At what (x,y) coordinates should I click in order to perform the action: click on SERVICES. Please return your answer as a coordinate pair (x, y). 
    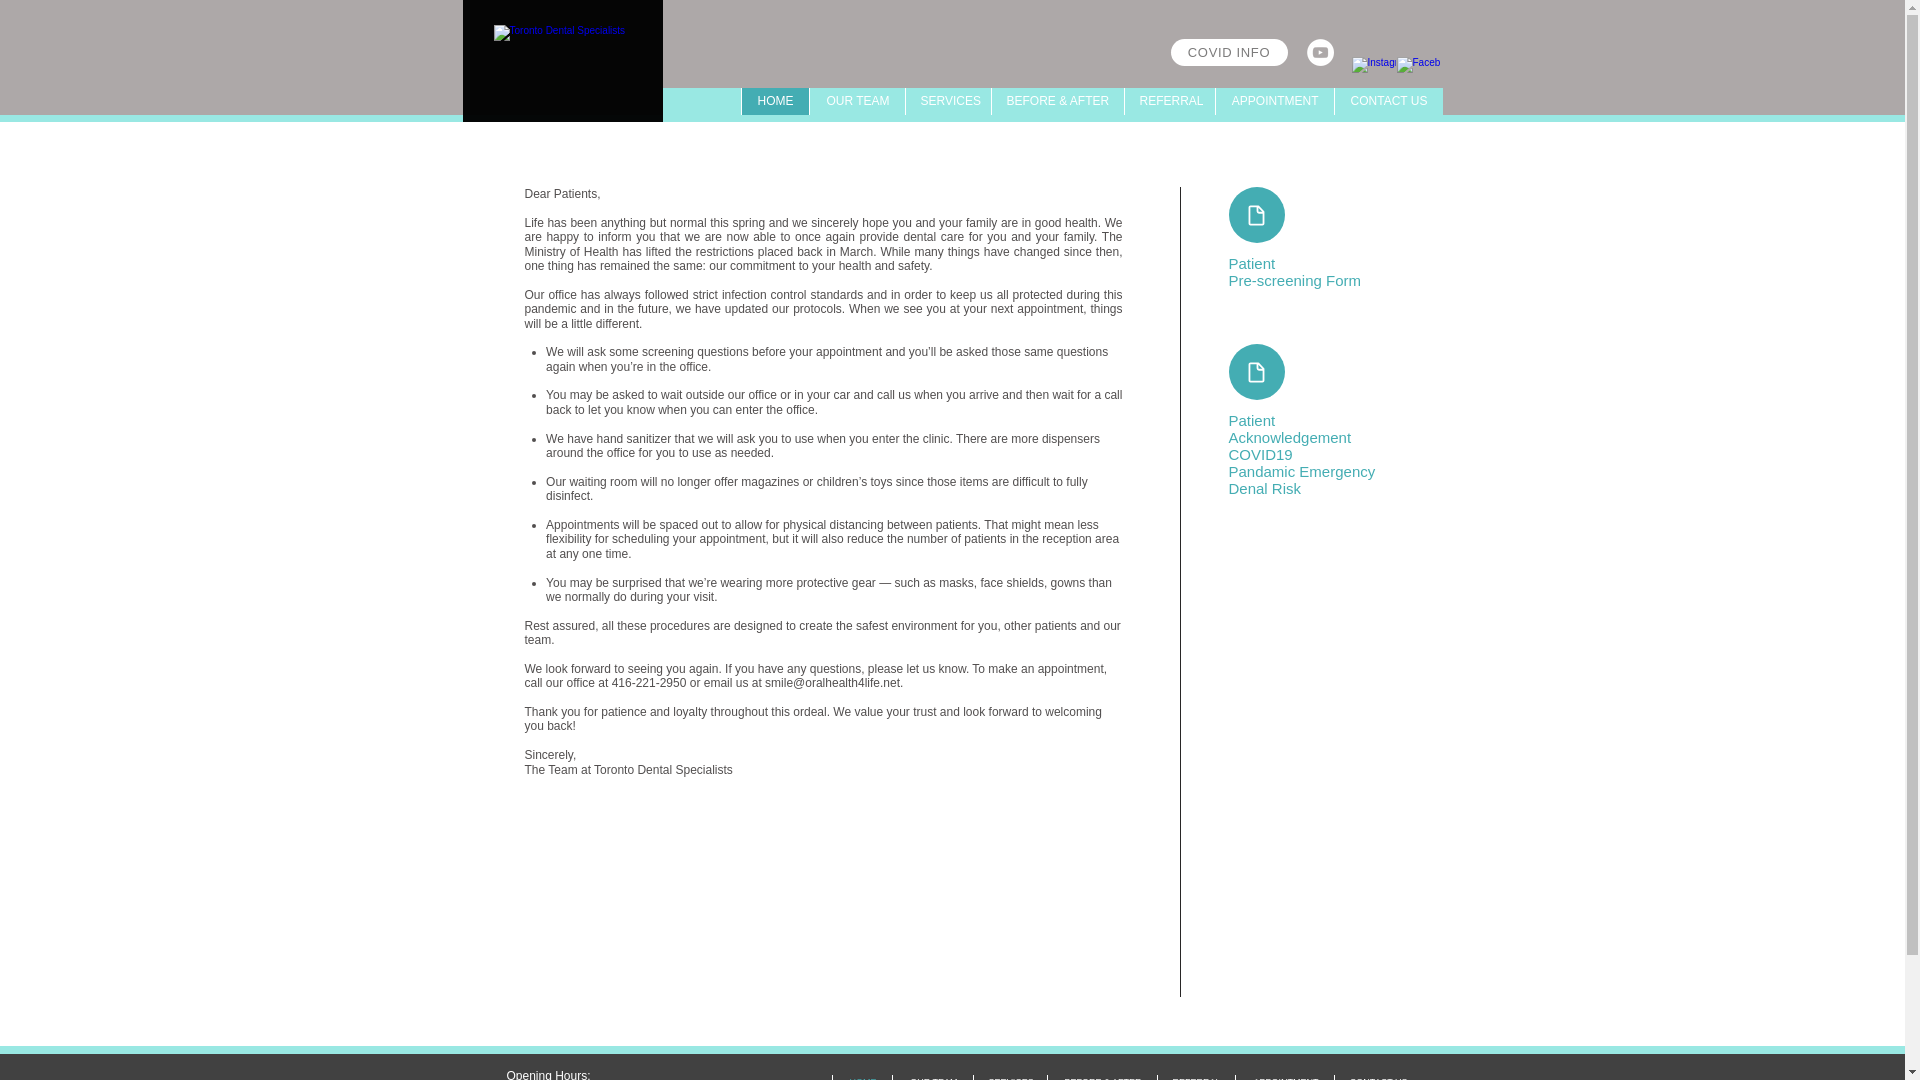
    Looking at the image, I should click on (1008, 1077).